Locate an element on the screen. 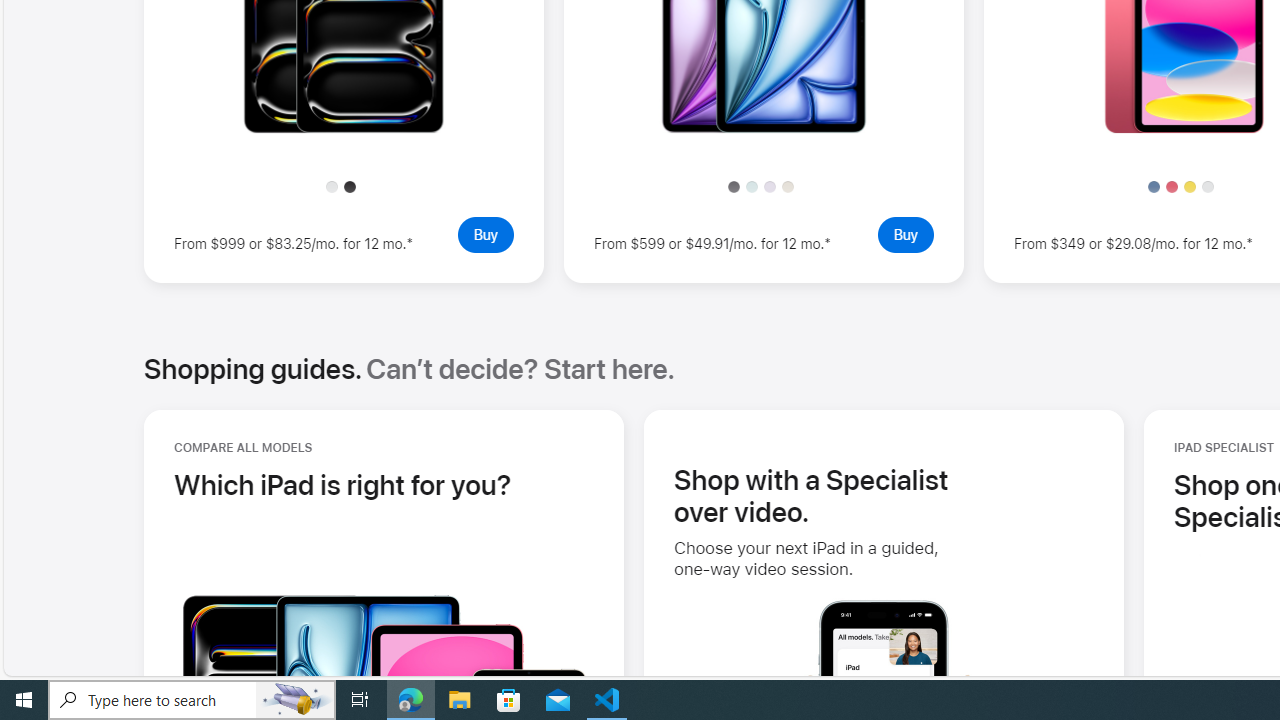 This screenshot has height=720, width=1280. Take a closer look - iPad is located at coordinates (1184, 128).